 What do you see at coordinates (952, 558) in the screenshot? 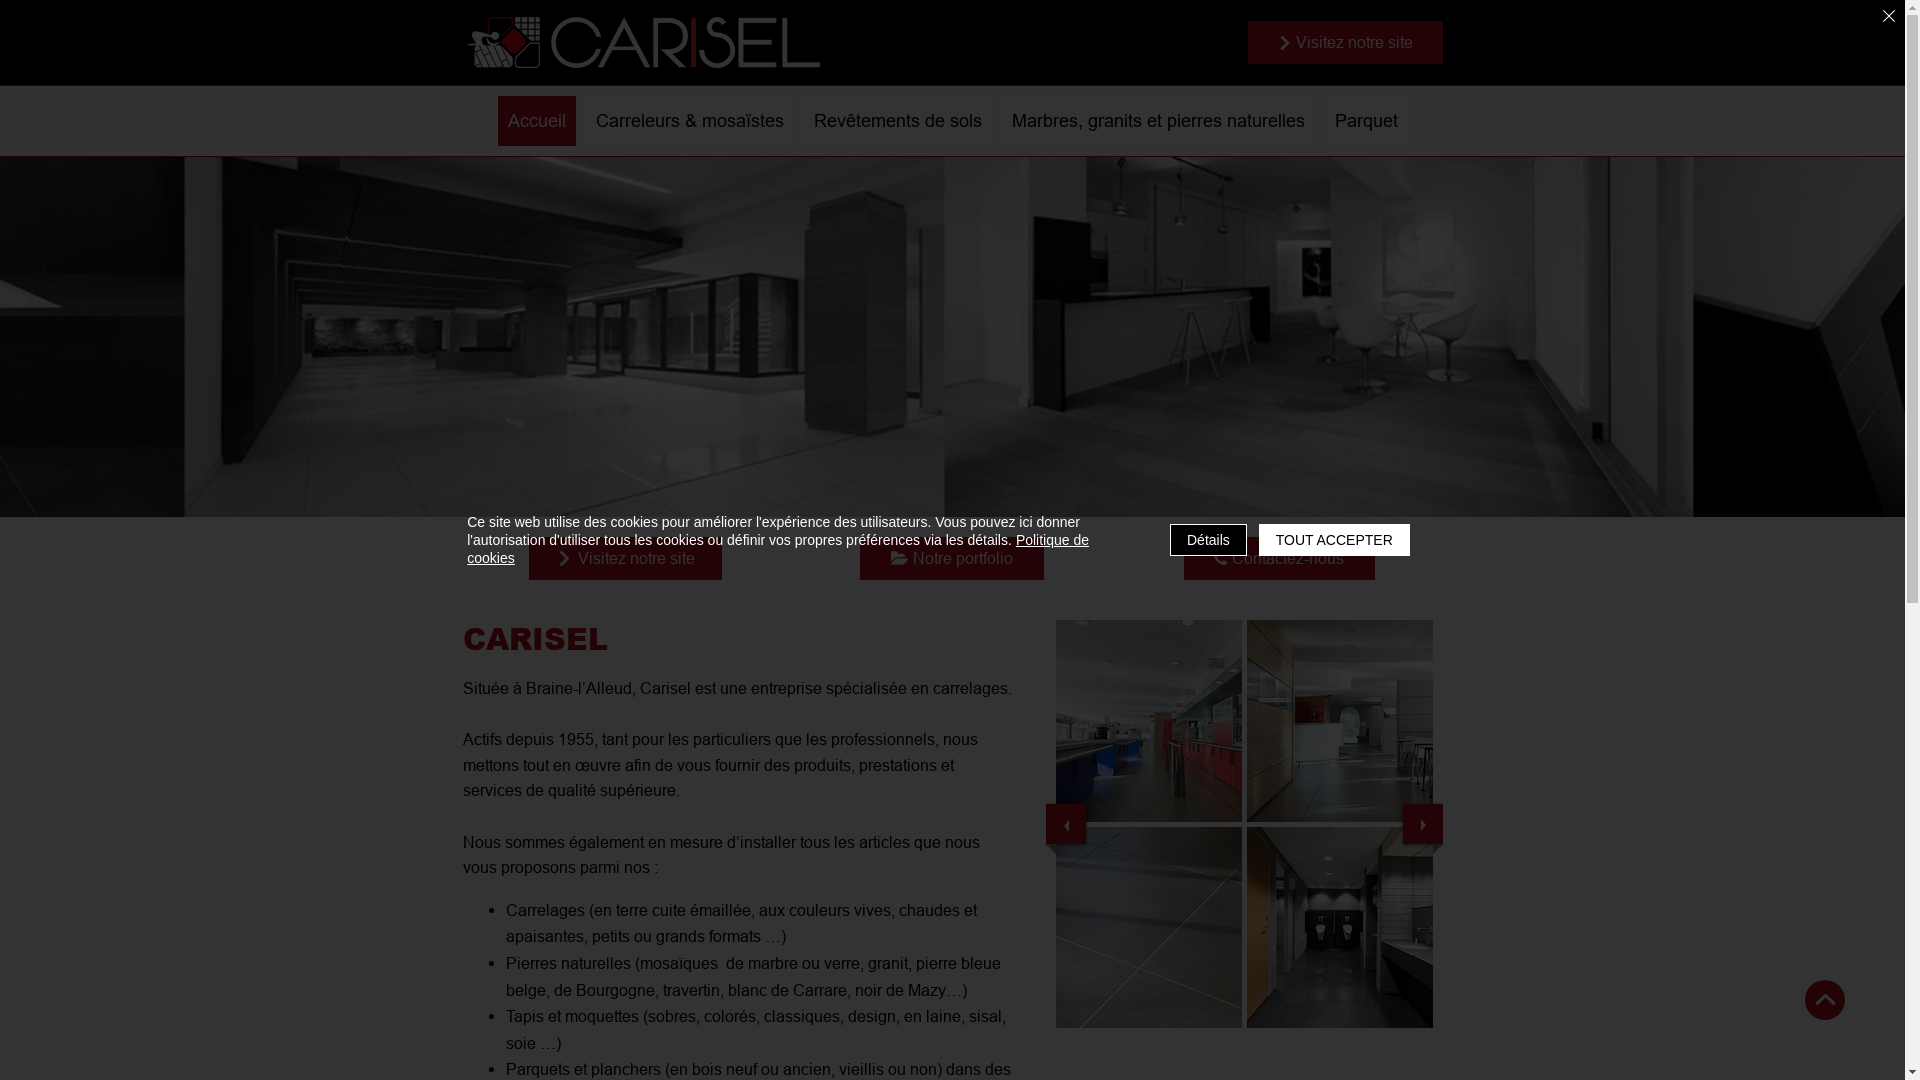
I see `Notre portfolio` at bounding box center [952, 558].